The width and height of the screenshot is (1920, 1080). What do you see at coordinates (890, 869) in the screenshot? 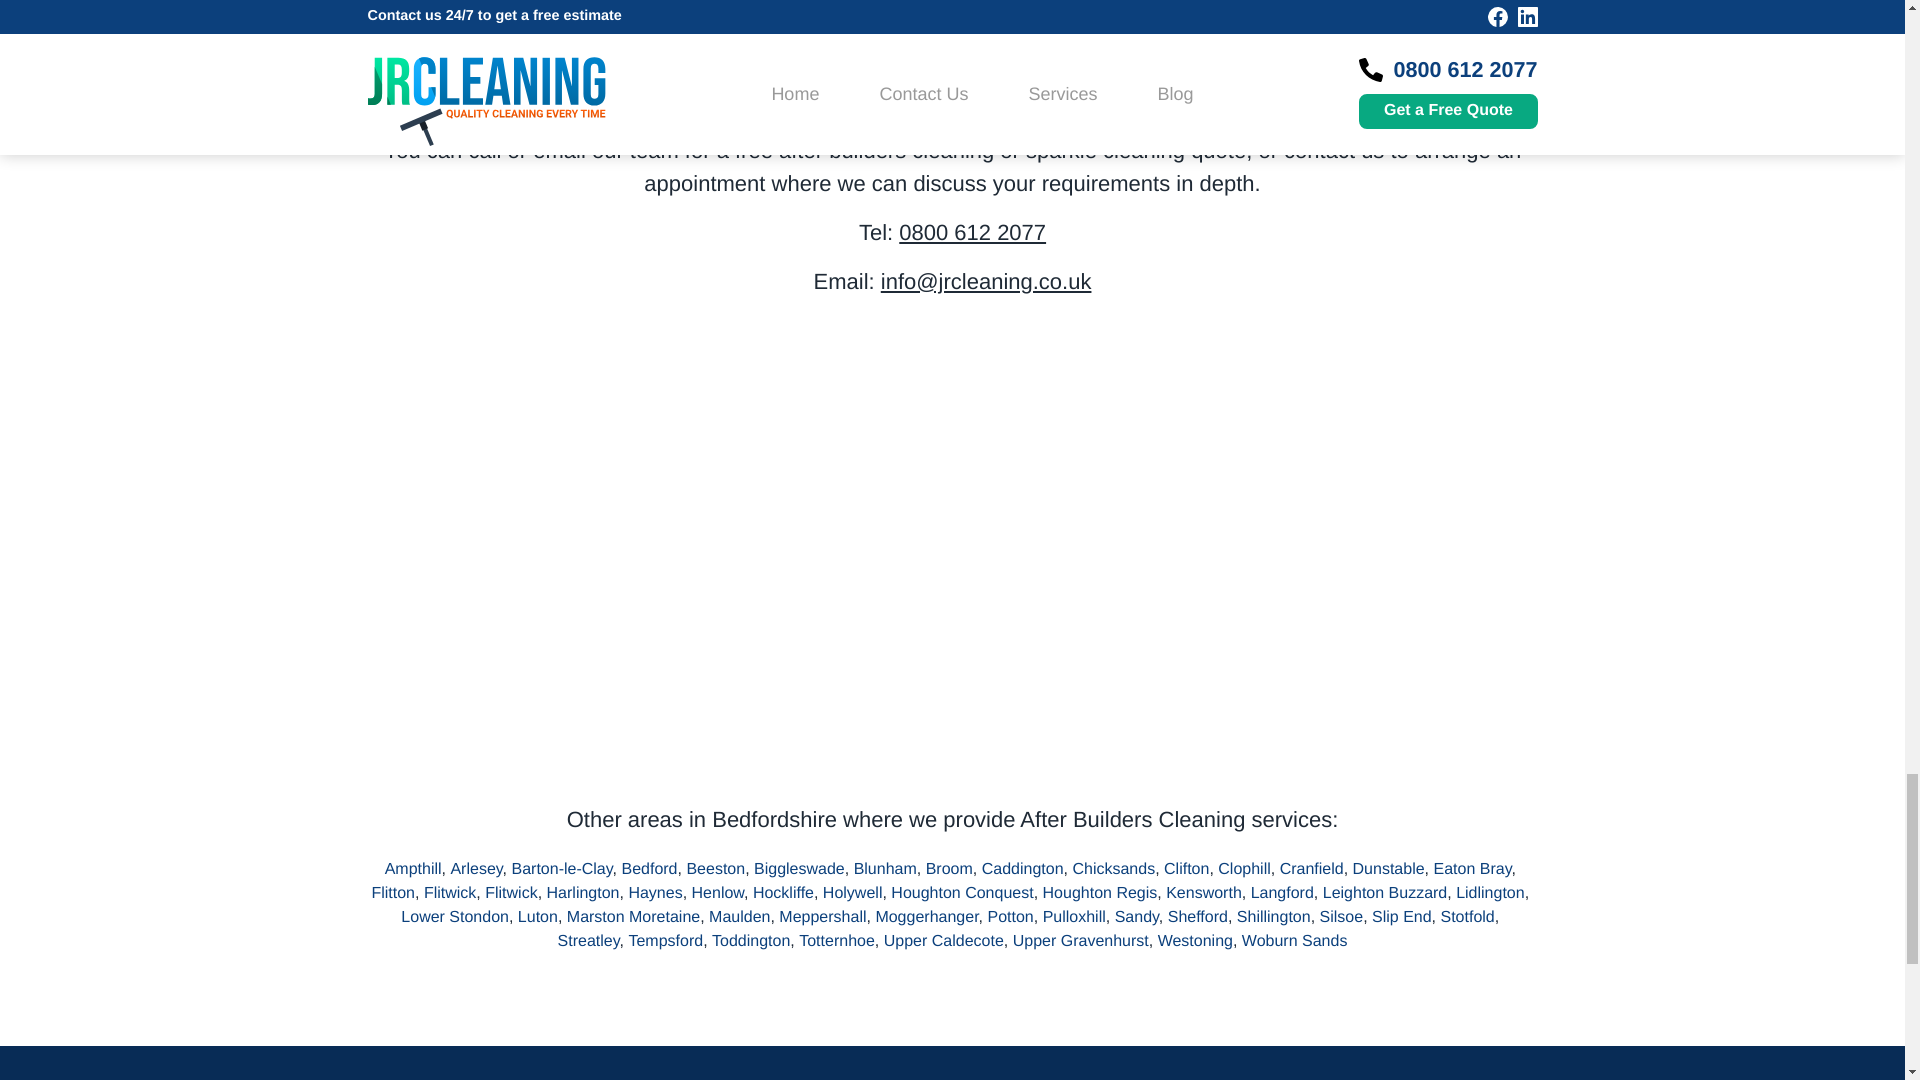
I see `Blunham` at bounding box center [890, 869].